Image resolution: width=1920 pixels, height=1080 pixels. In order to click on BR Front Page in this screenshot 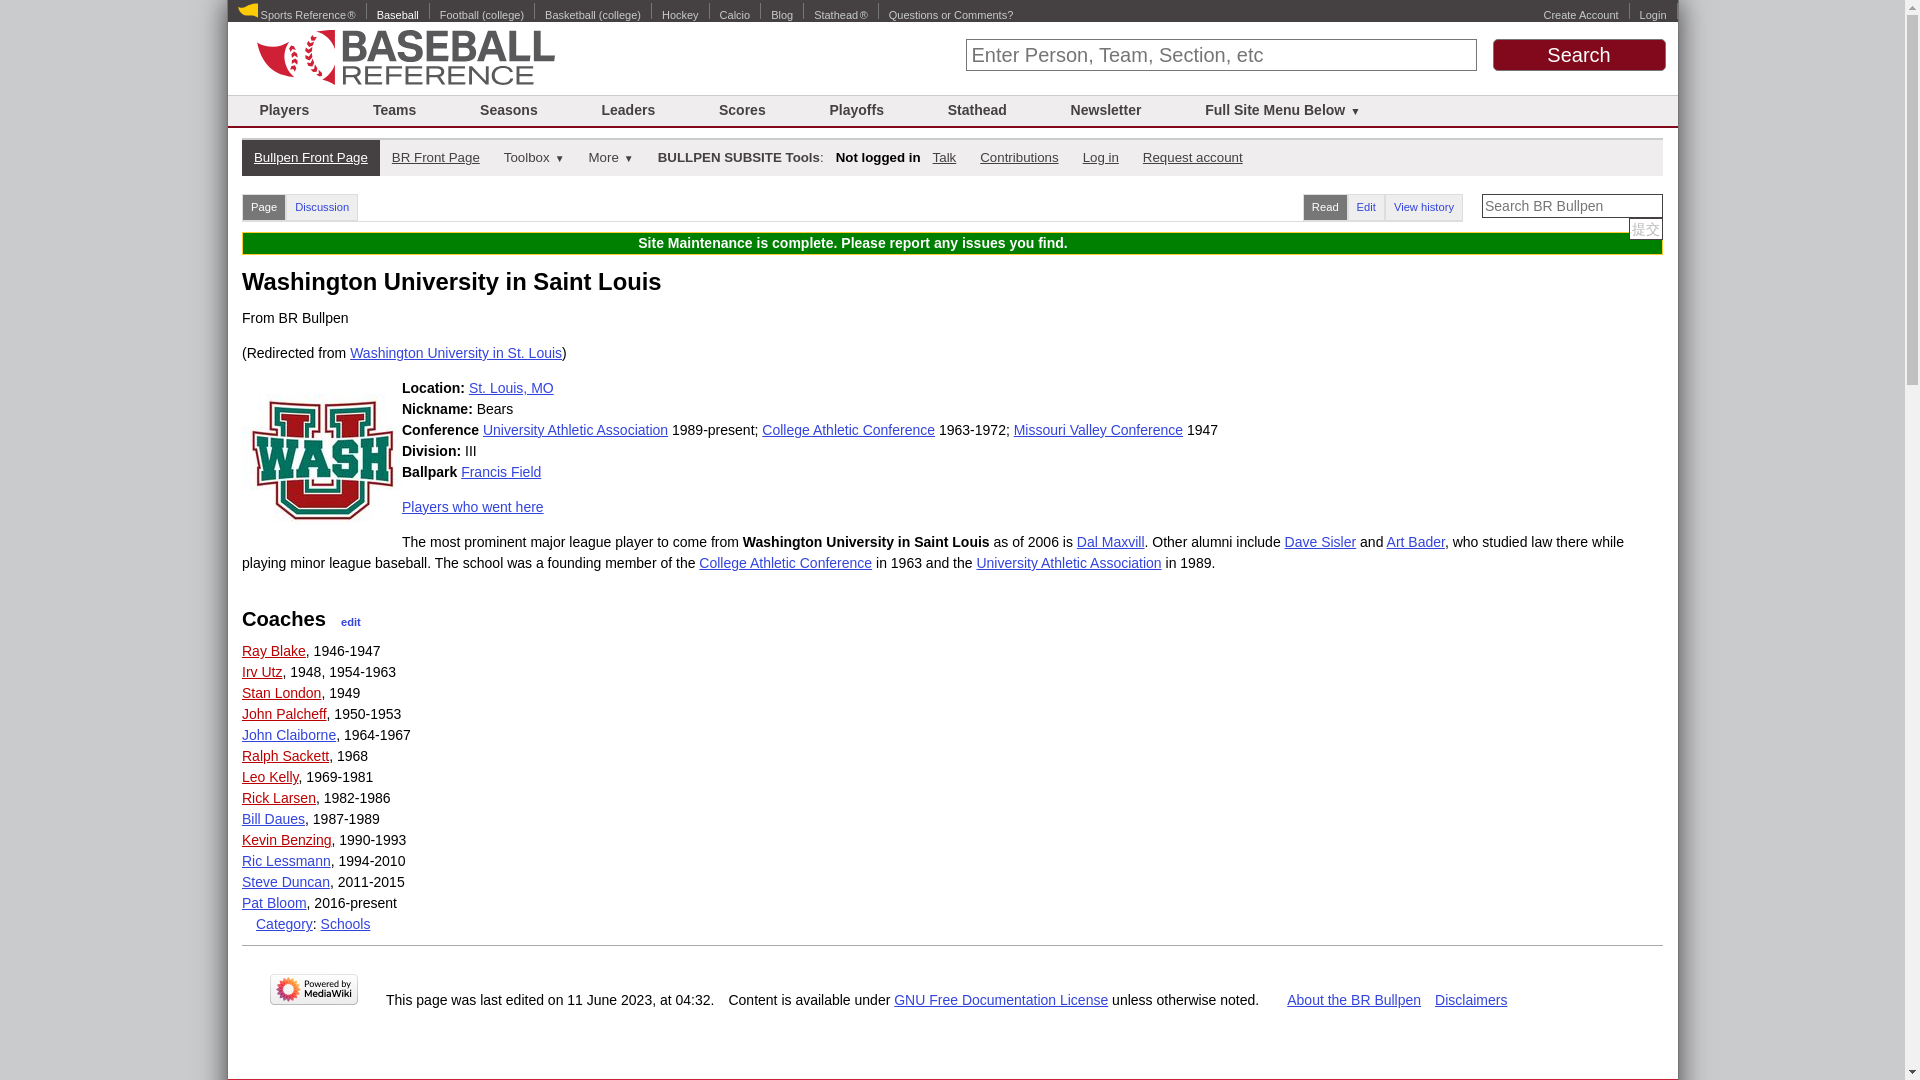, I will do `click(436, 157)`.